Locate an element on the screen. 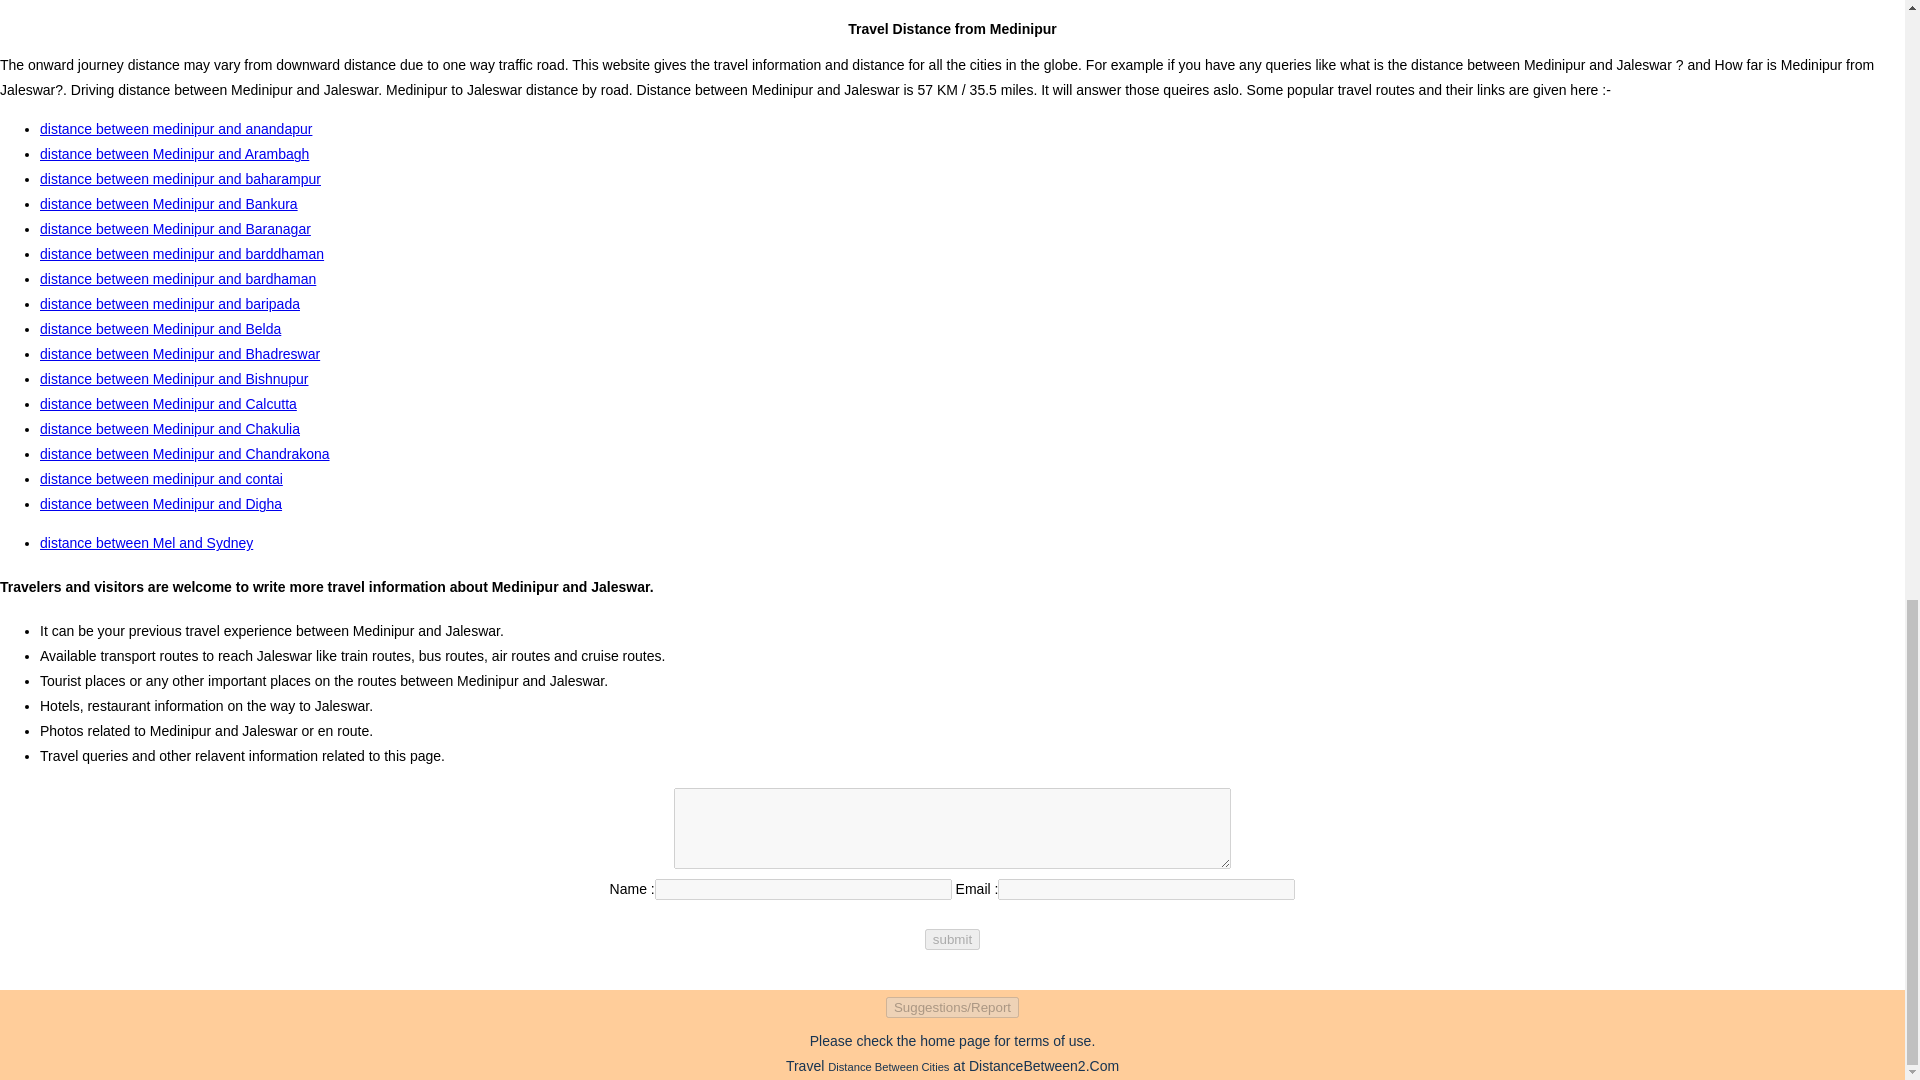 The height and width of the screenshot is (1080, 1920). Distance Between Cities is located at coordinates (888, 1066).